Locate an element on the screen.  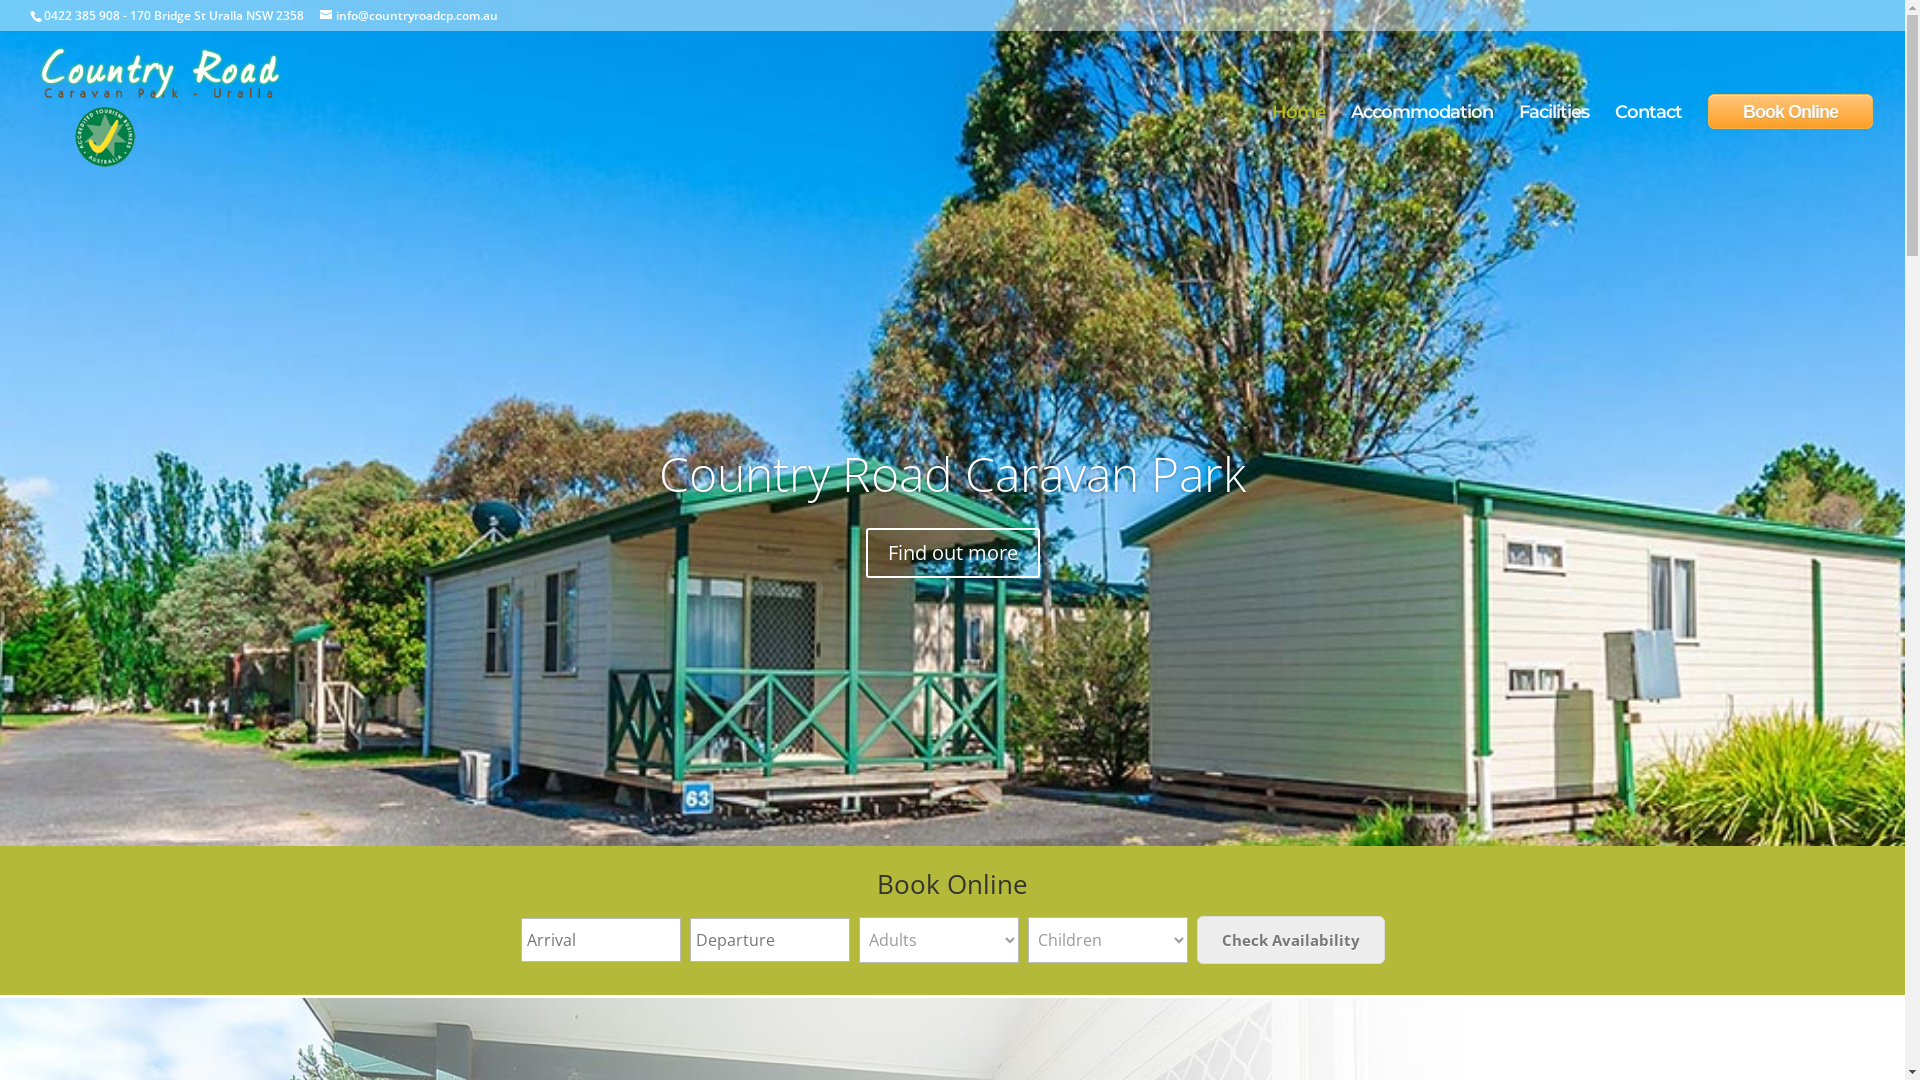
info@countryroadcp.com.au is located at coordinates (409, 16).